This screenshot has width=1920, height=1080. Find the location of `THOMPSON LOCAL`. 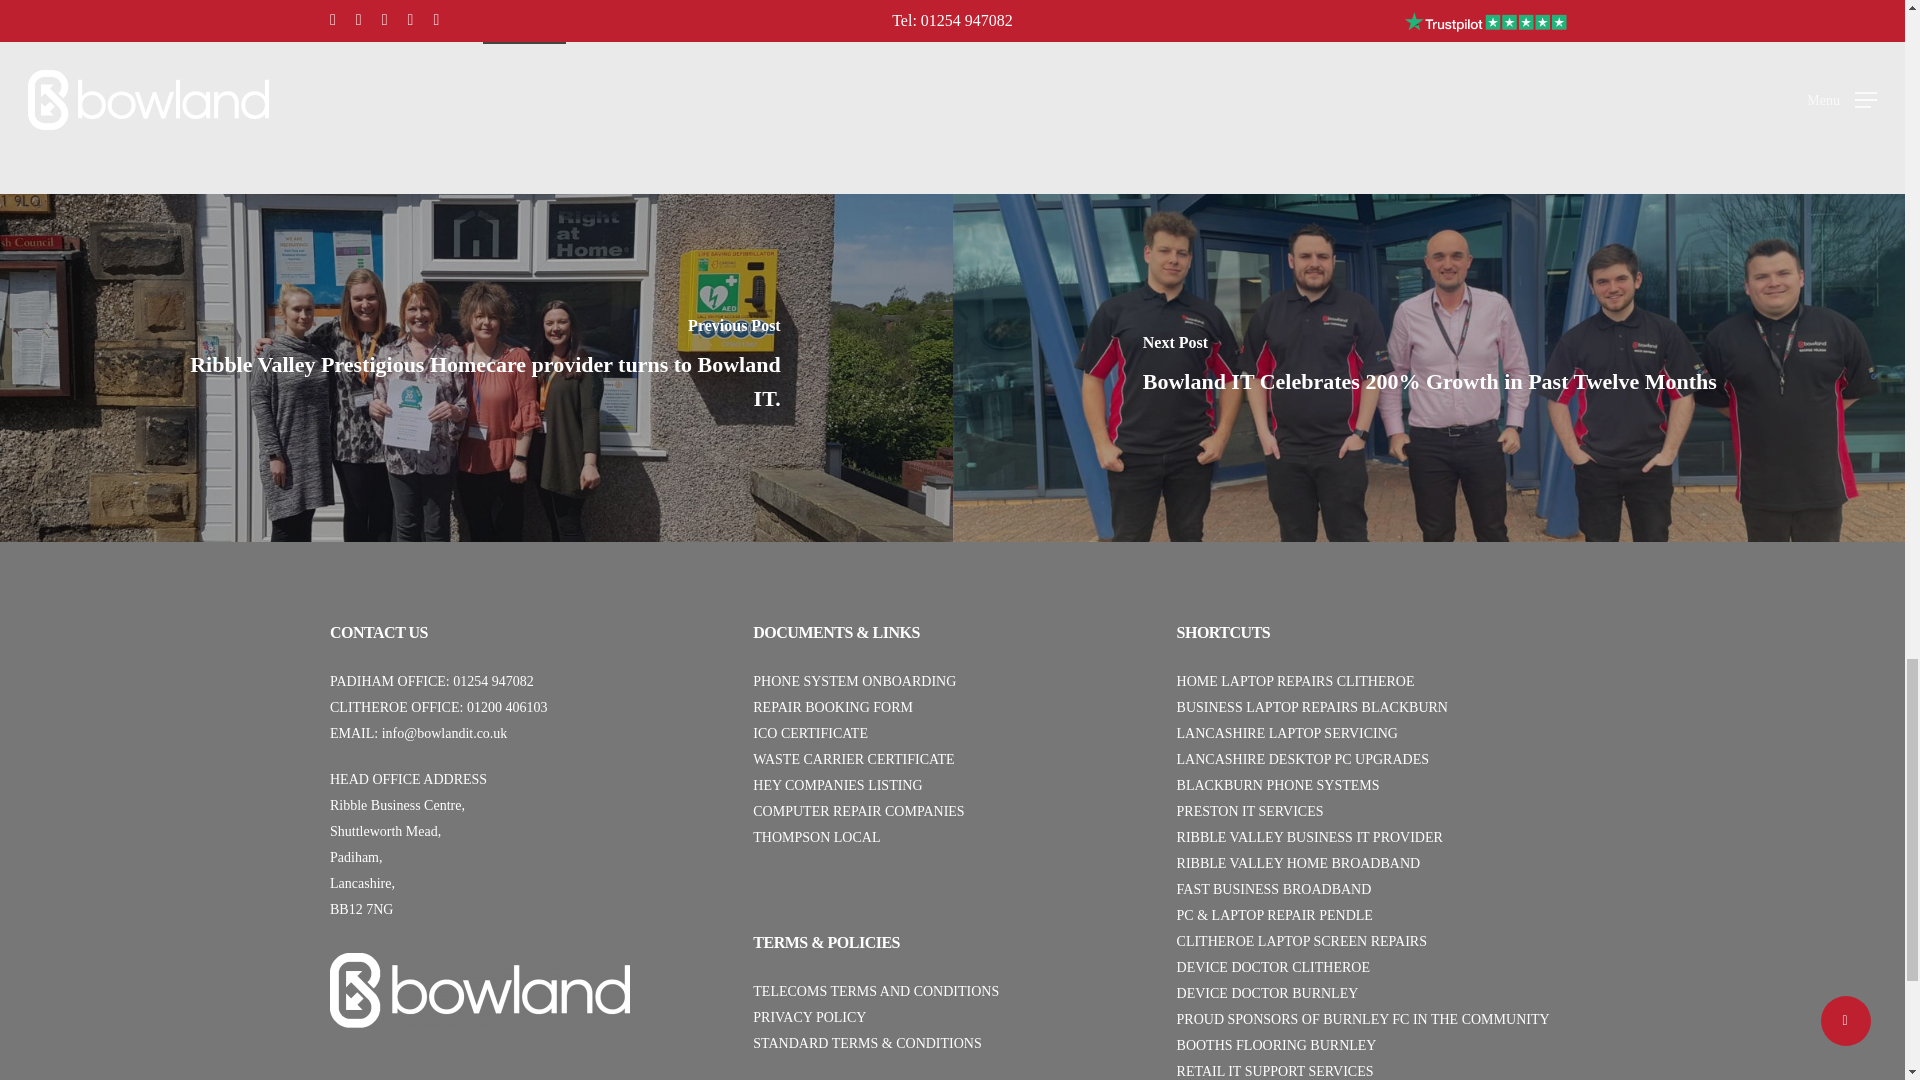

THOMPSON LOCAL is located at coordinates (816, 837).